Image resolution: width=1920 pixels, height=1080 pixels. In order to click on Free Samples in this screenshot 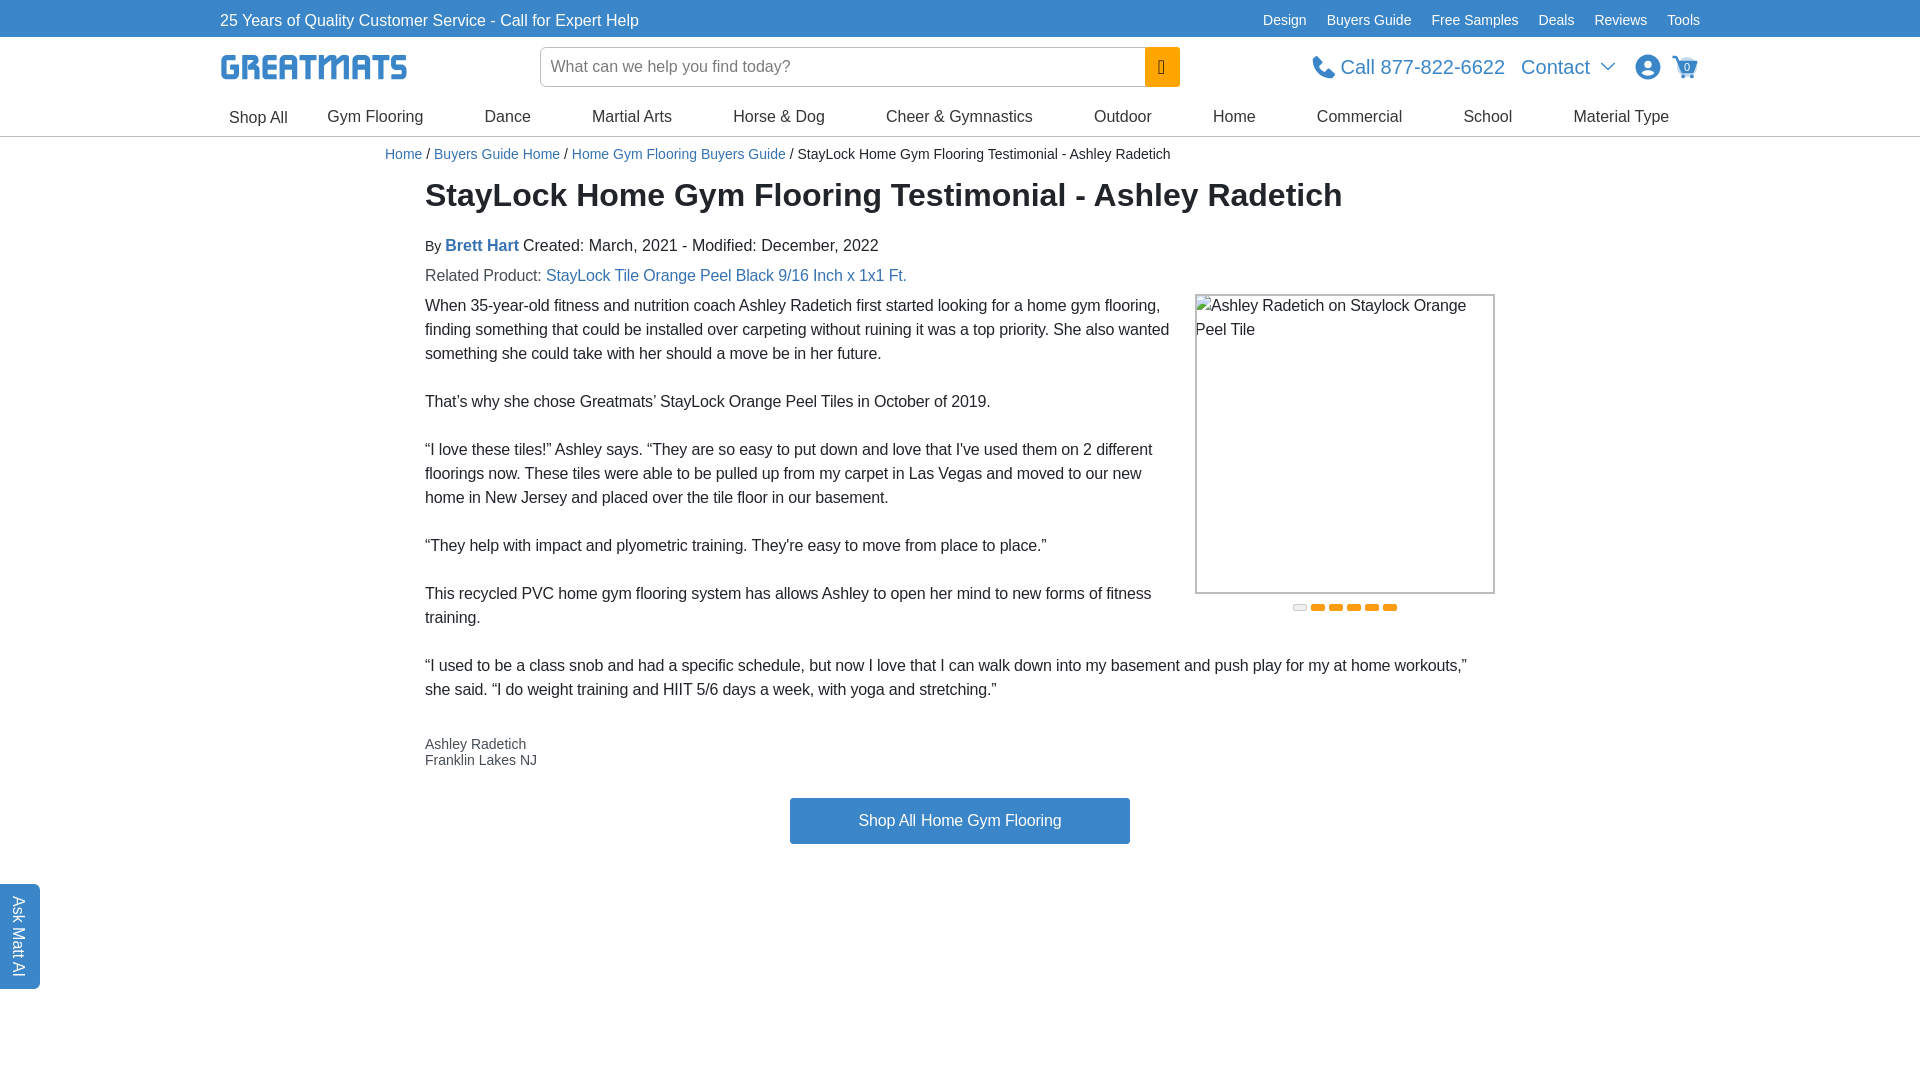, I will do `click(1474, 20)`.